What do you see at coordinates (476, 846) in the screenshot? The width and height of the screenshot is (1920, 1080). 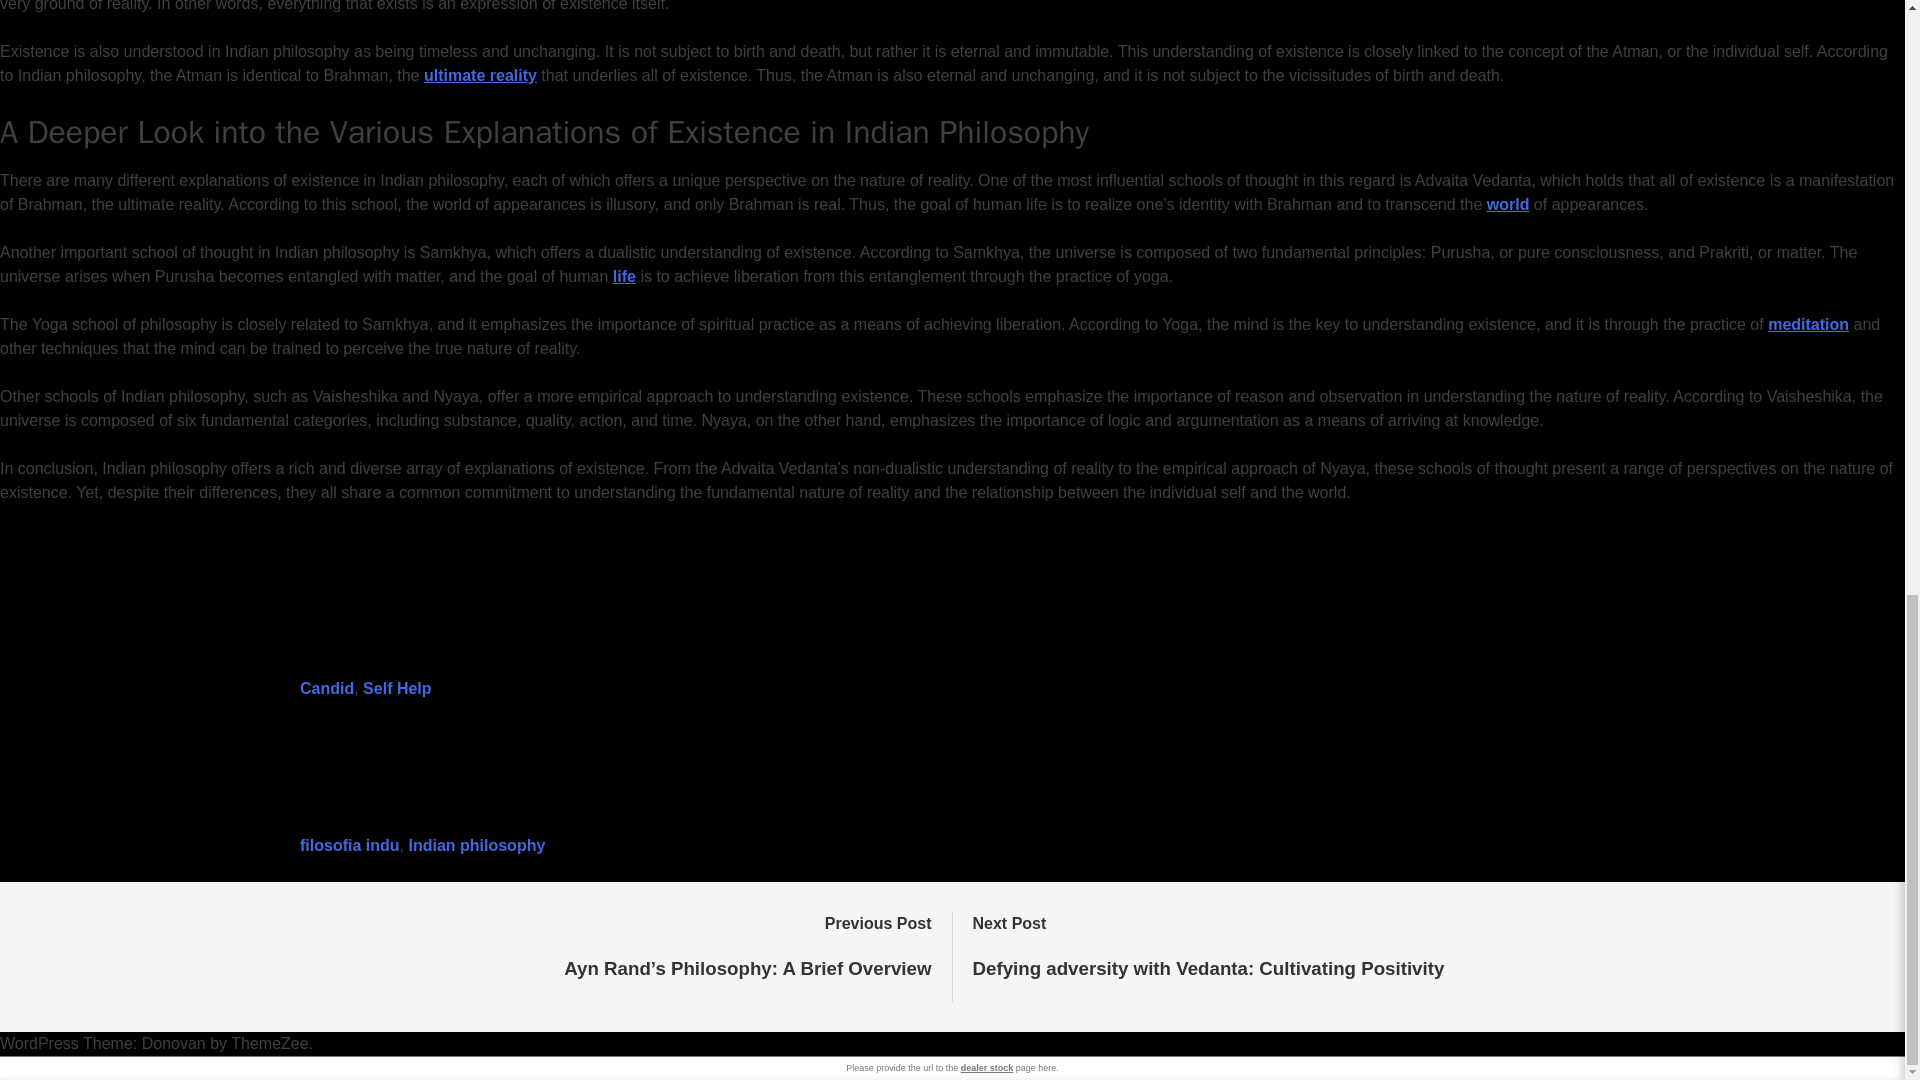 I see `Indian philosophy` at bounding box center [476, 846].